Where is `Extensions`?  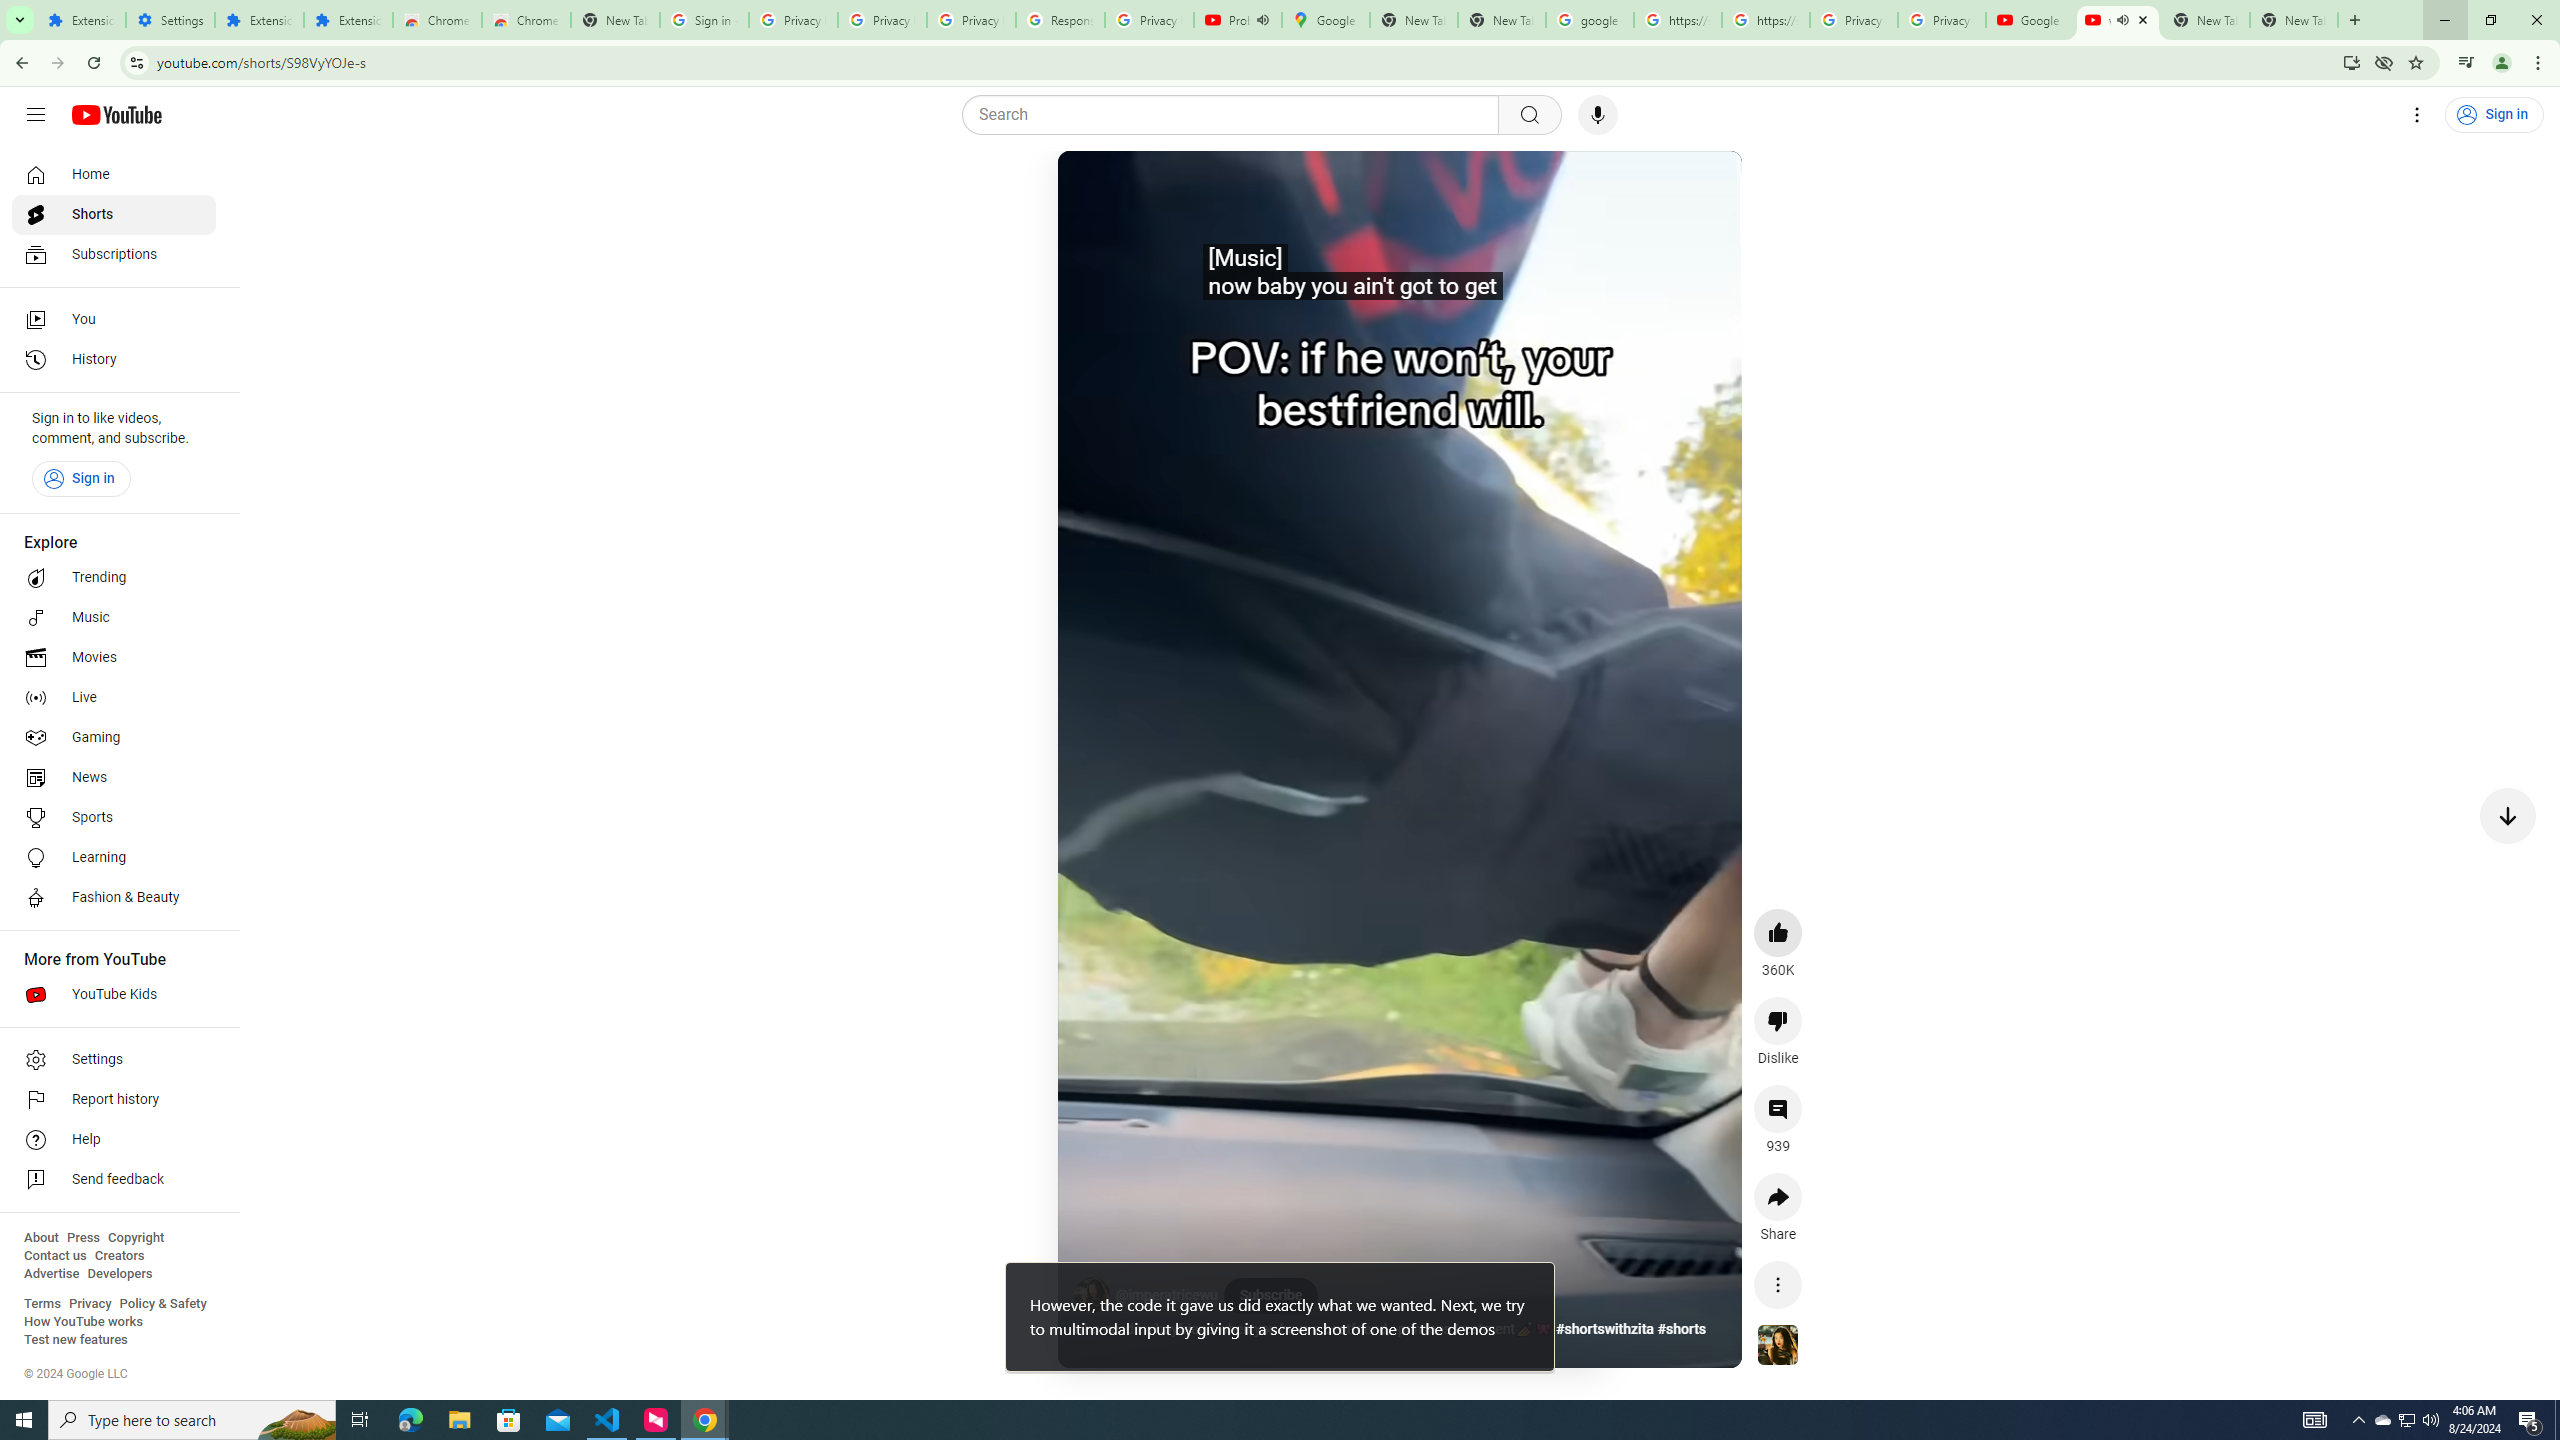 Extensions is located at coordinates (82, 20).